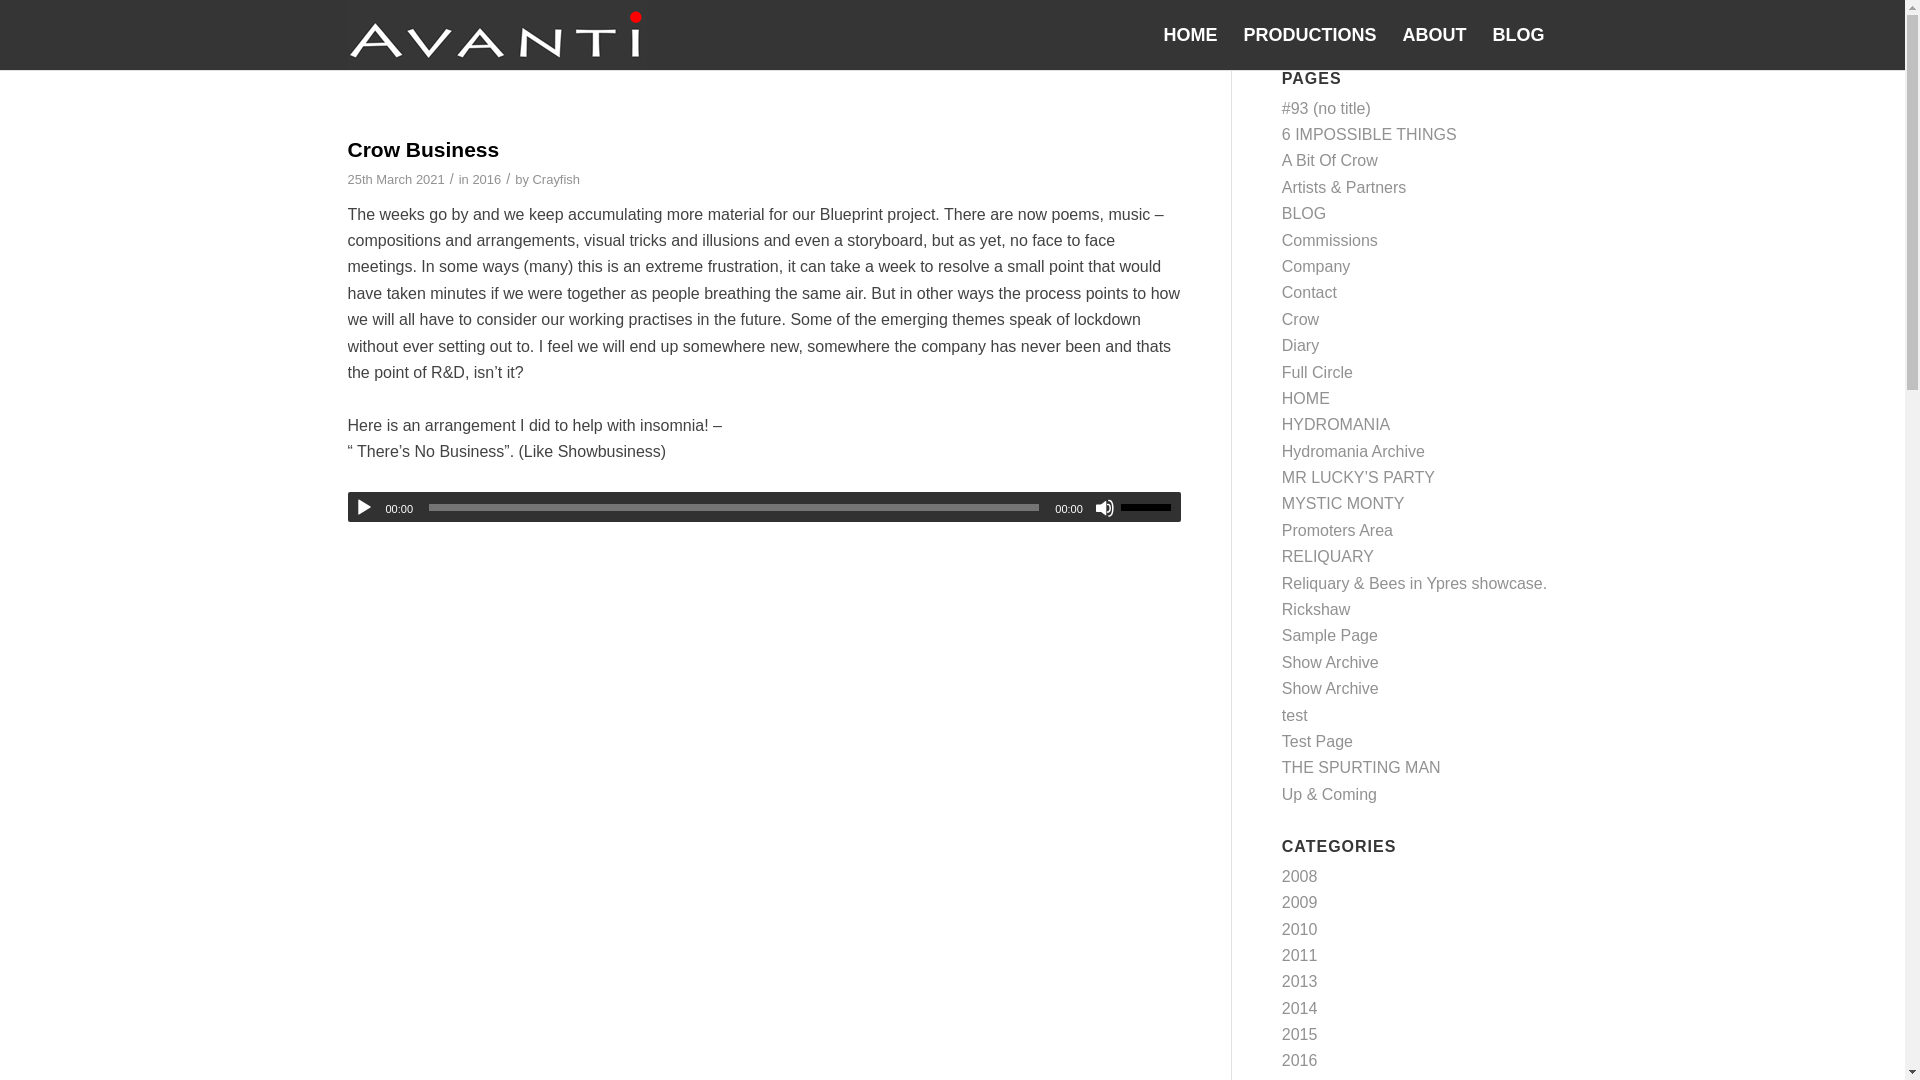 This screenshot has width=1920, height=1080. What do you see at coordinates (497, 35) in the screenshot?
I see `logo` at bounding box center [497, 35].